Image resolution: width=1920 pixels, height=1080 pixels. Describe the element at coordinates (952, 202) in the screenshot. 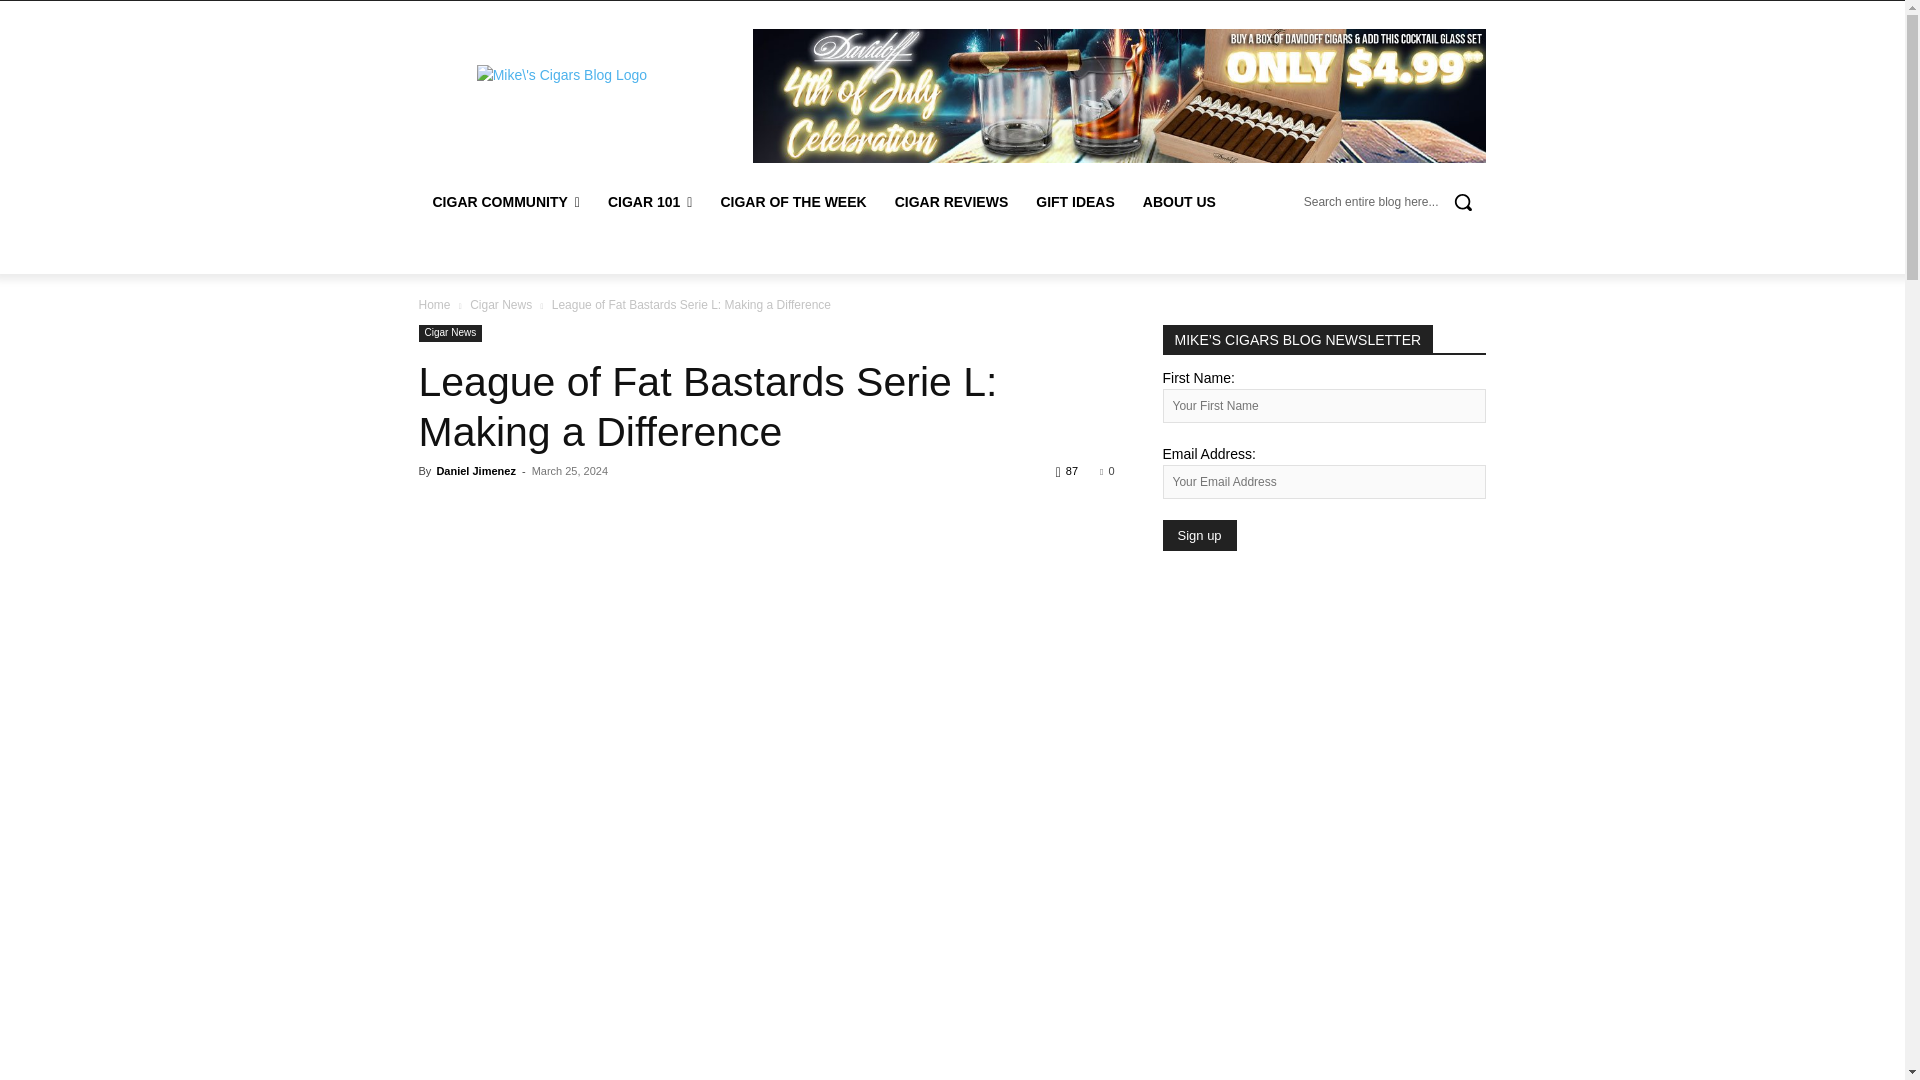

I see `CIGAR REVIEWS` at that location.